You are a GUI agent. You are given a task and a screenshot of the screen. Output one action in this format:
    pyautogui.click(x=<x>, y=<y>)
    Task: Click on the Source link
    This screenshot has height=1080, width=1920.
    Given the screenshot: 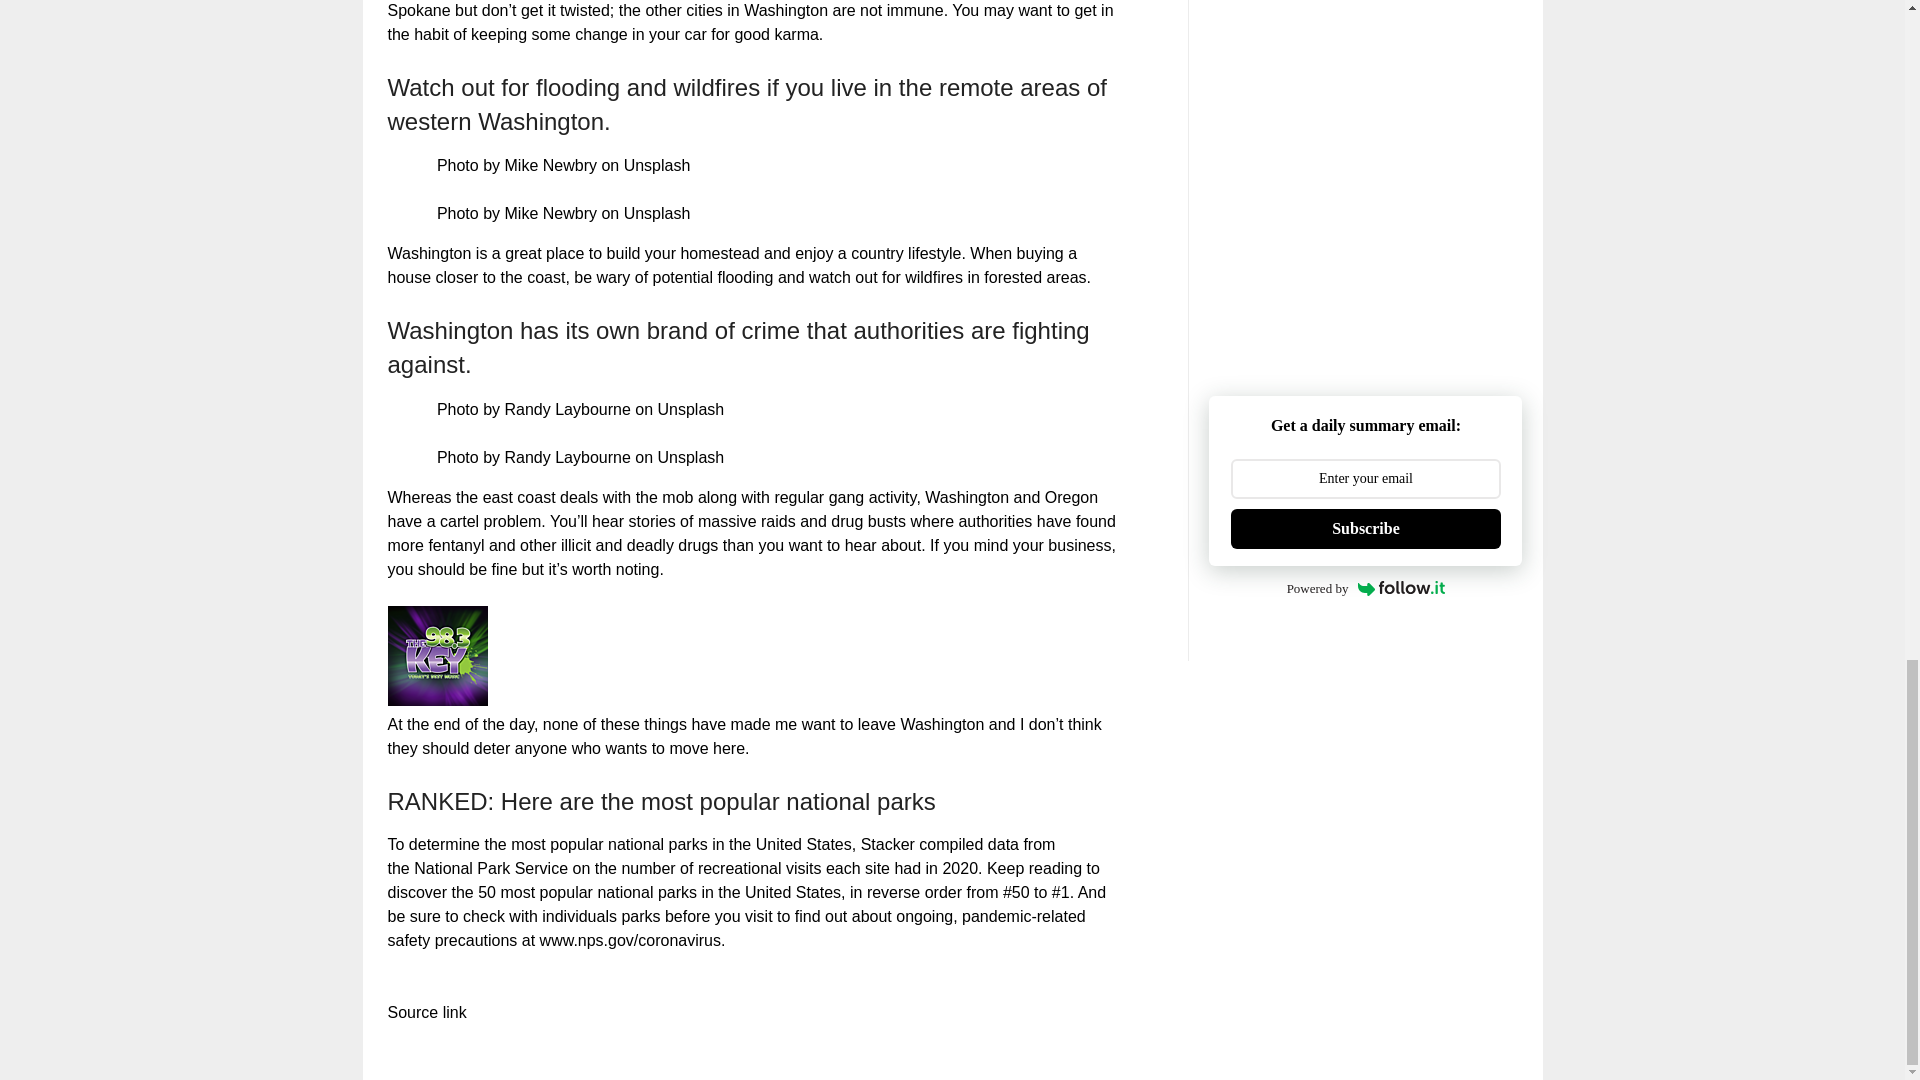 What is the action you would take?
    pyautogui.click(x=426, y=1012)
    